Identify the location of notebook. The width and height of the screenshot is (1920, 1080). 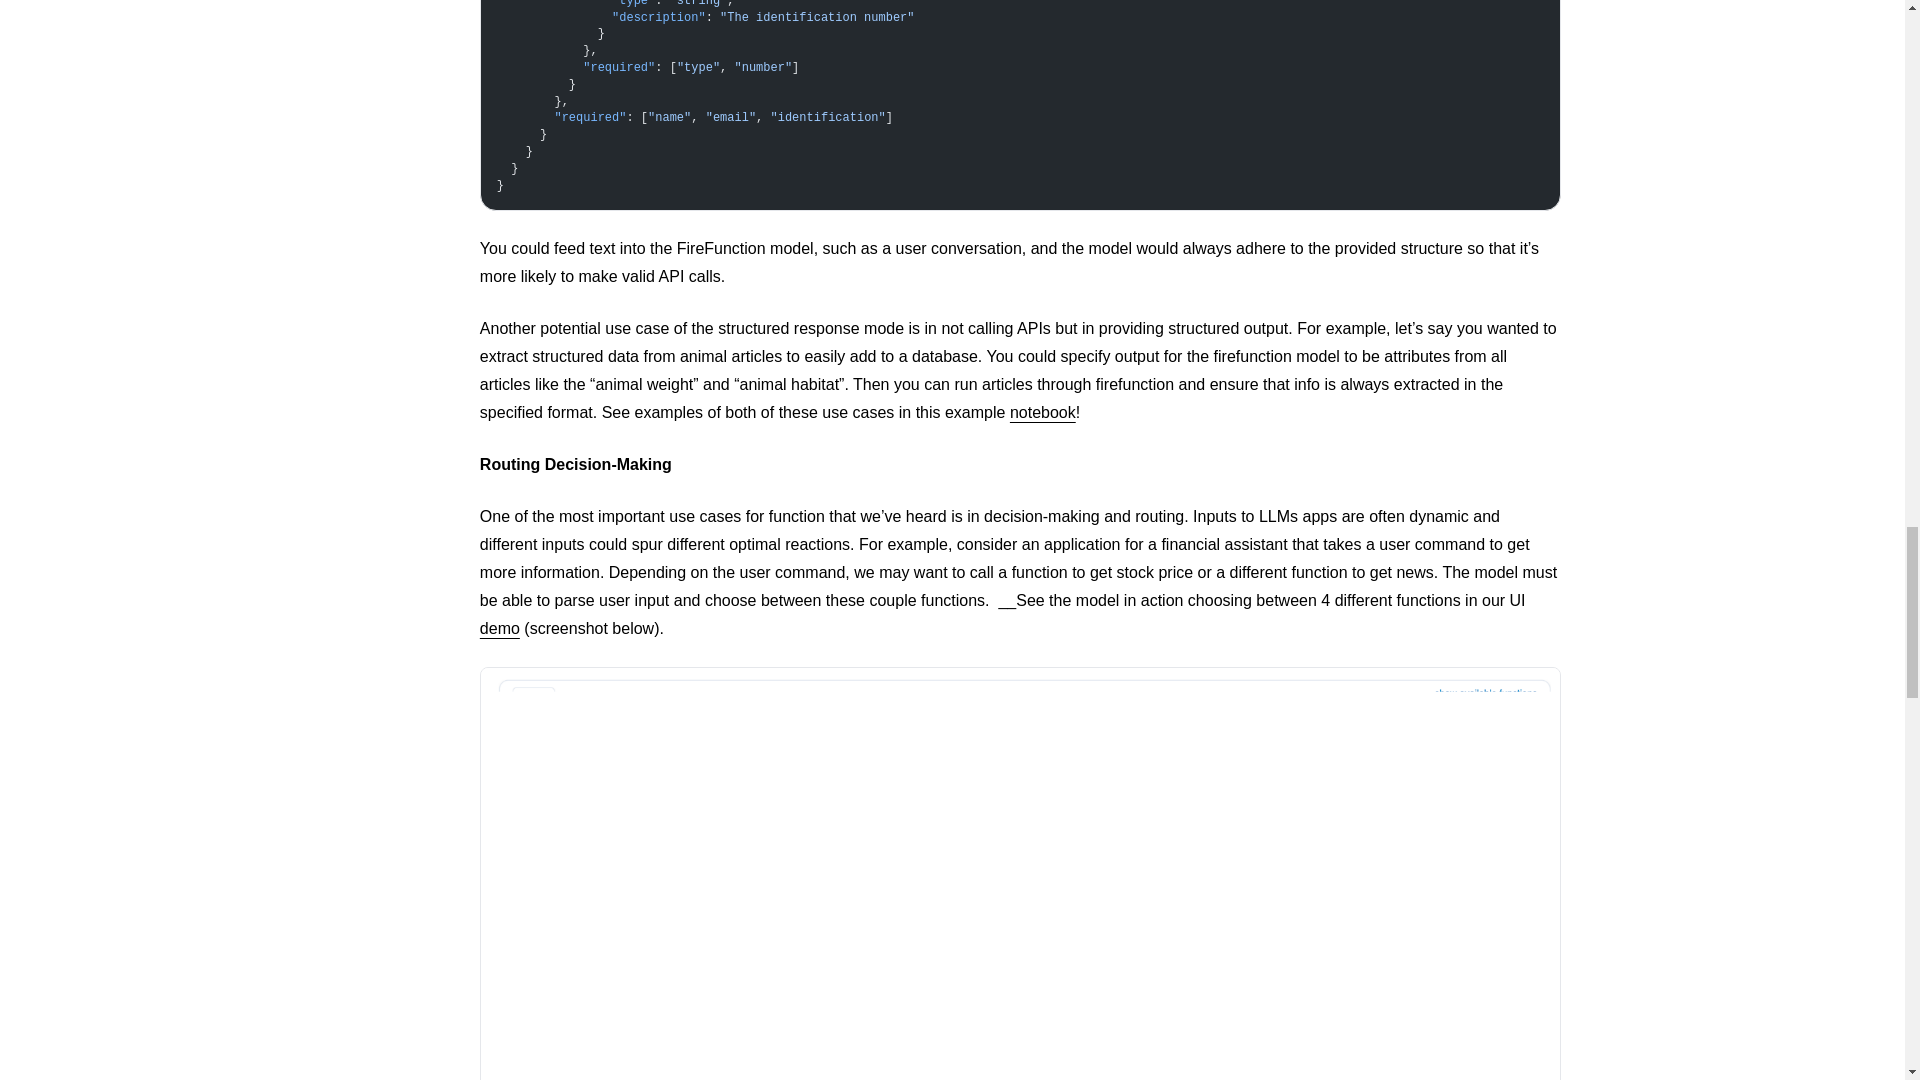
(1042, 412).